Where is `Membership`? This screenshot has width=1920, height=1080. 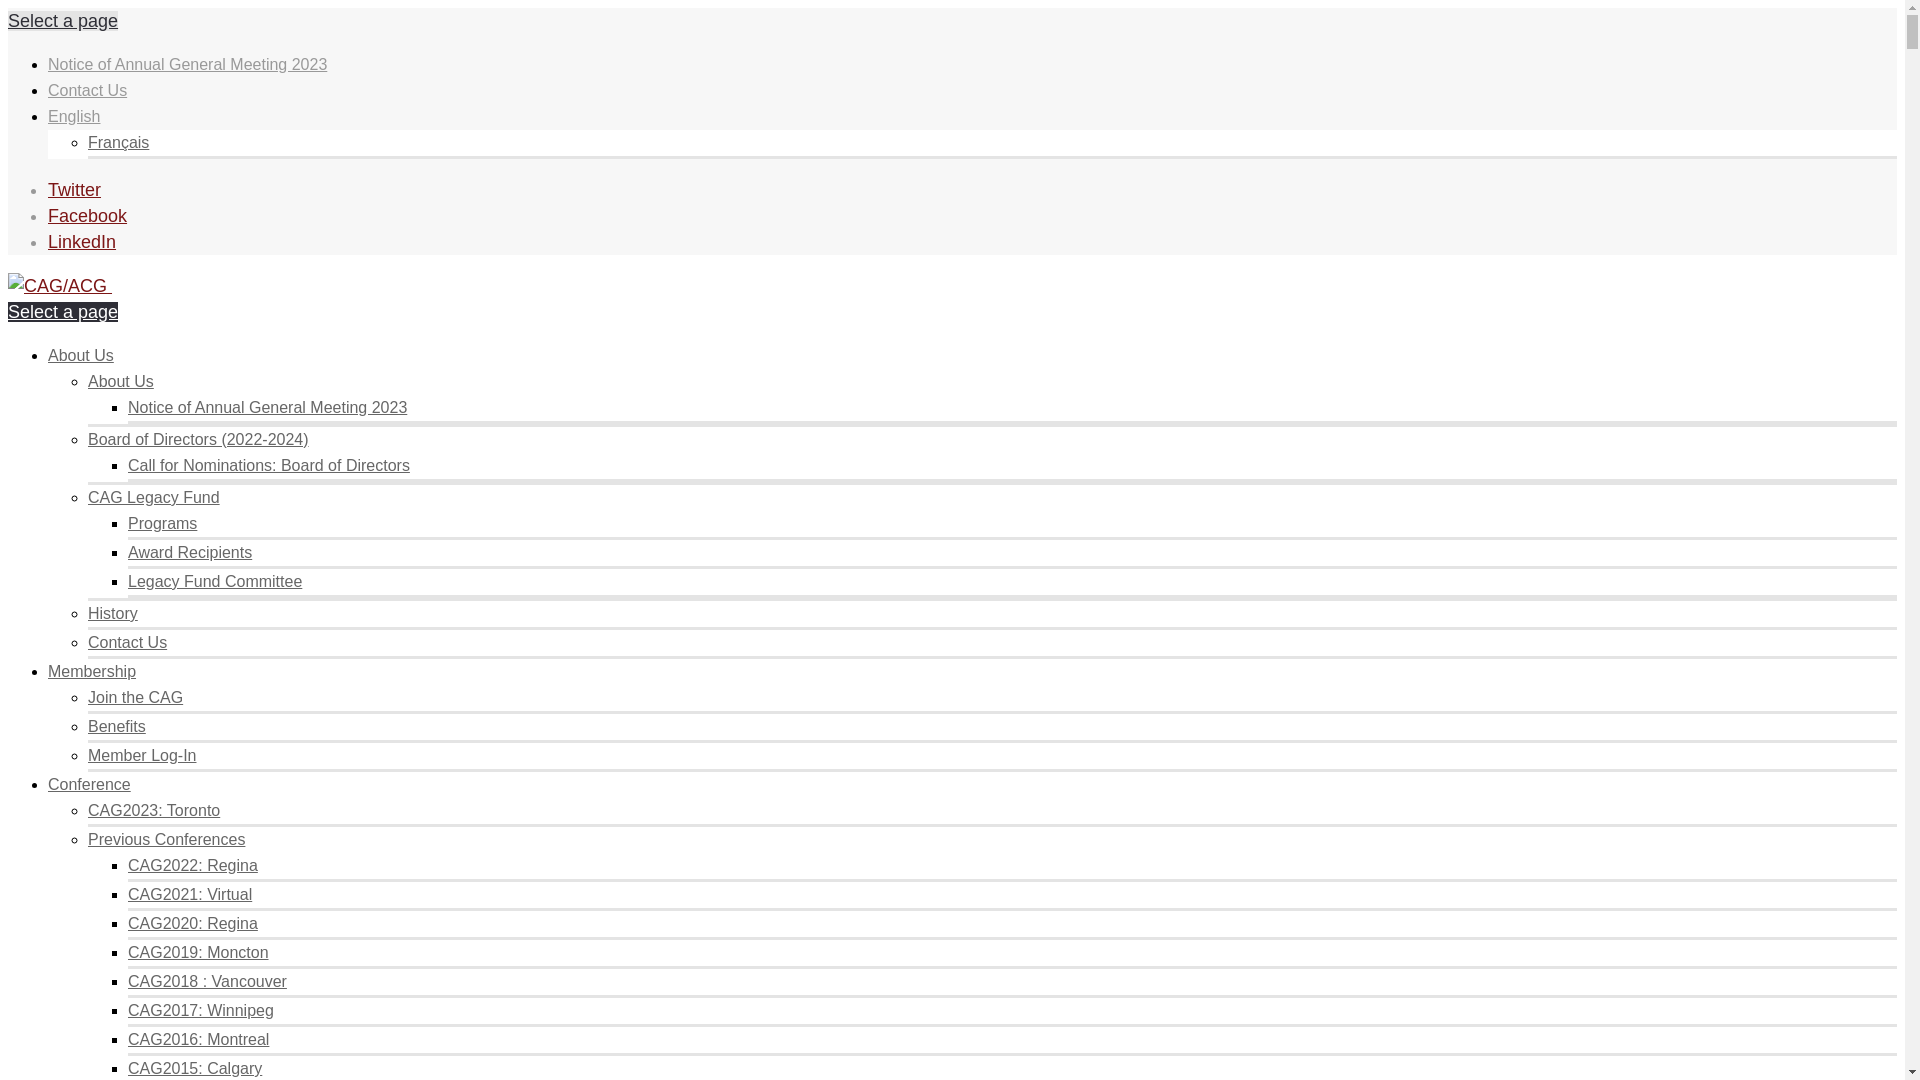 Membership is located at coordinates (92, 672).